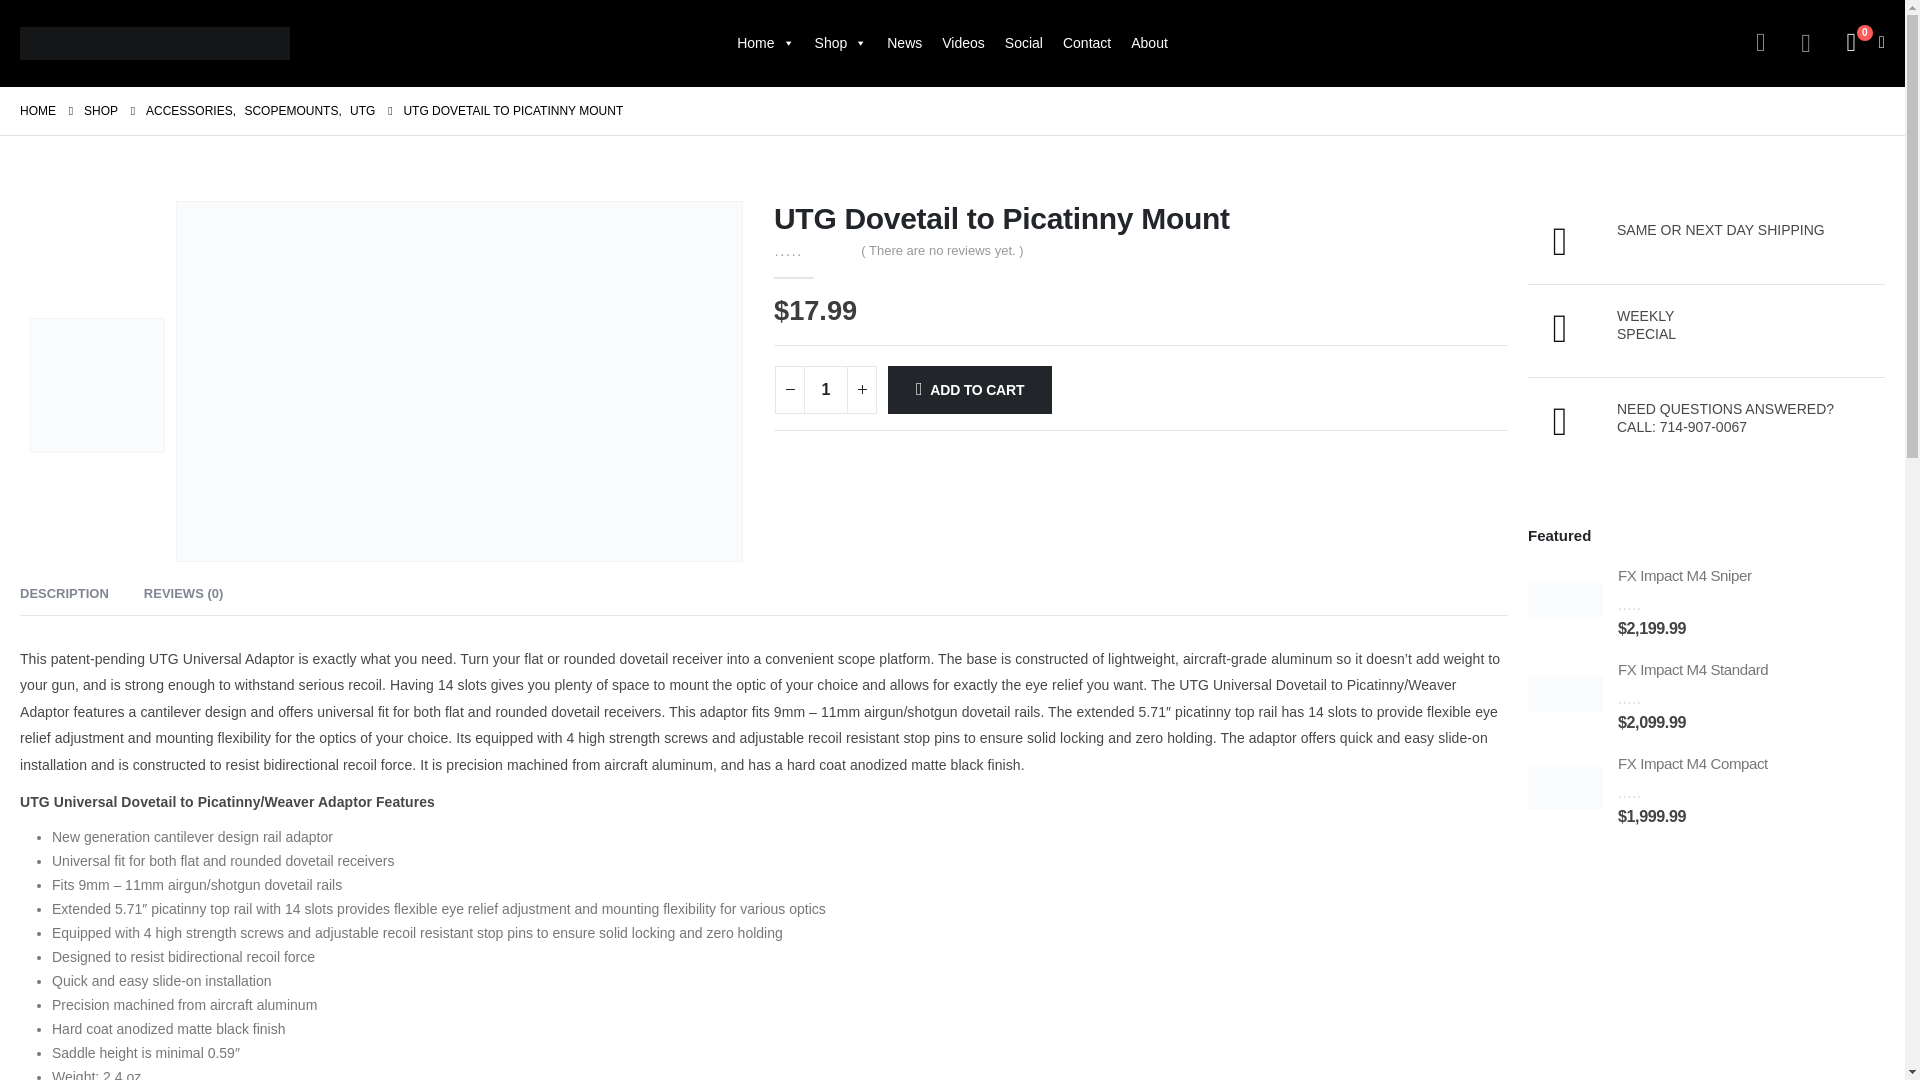 This screenshot has height=1080, width=1920. What do you see at coordinates (37, 111) in the screenshot?
I see `Go to Home Page` at bounding box center [37, 111].